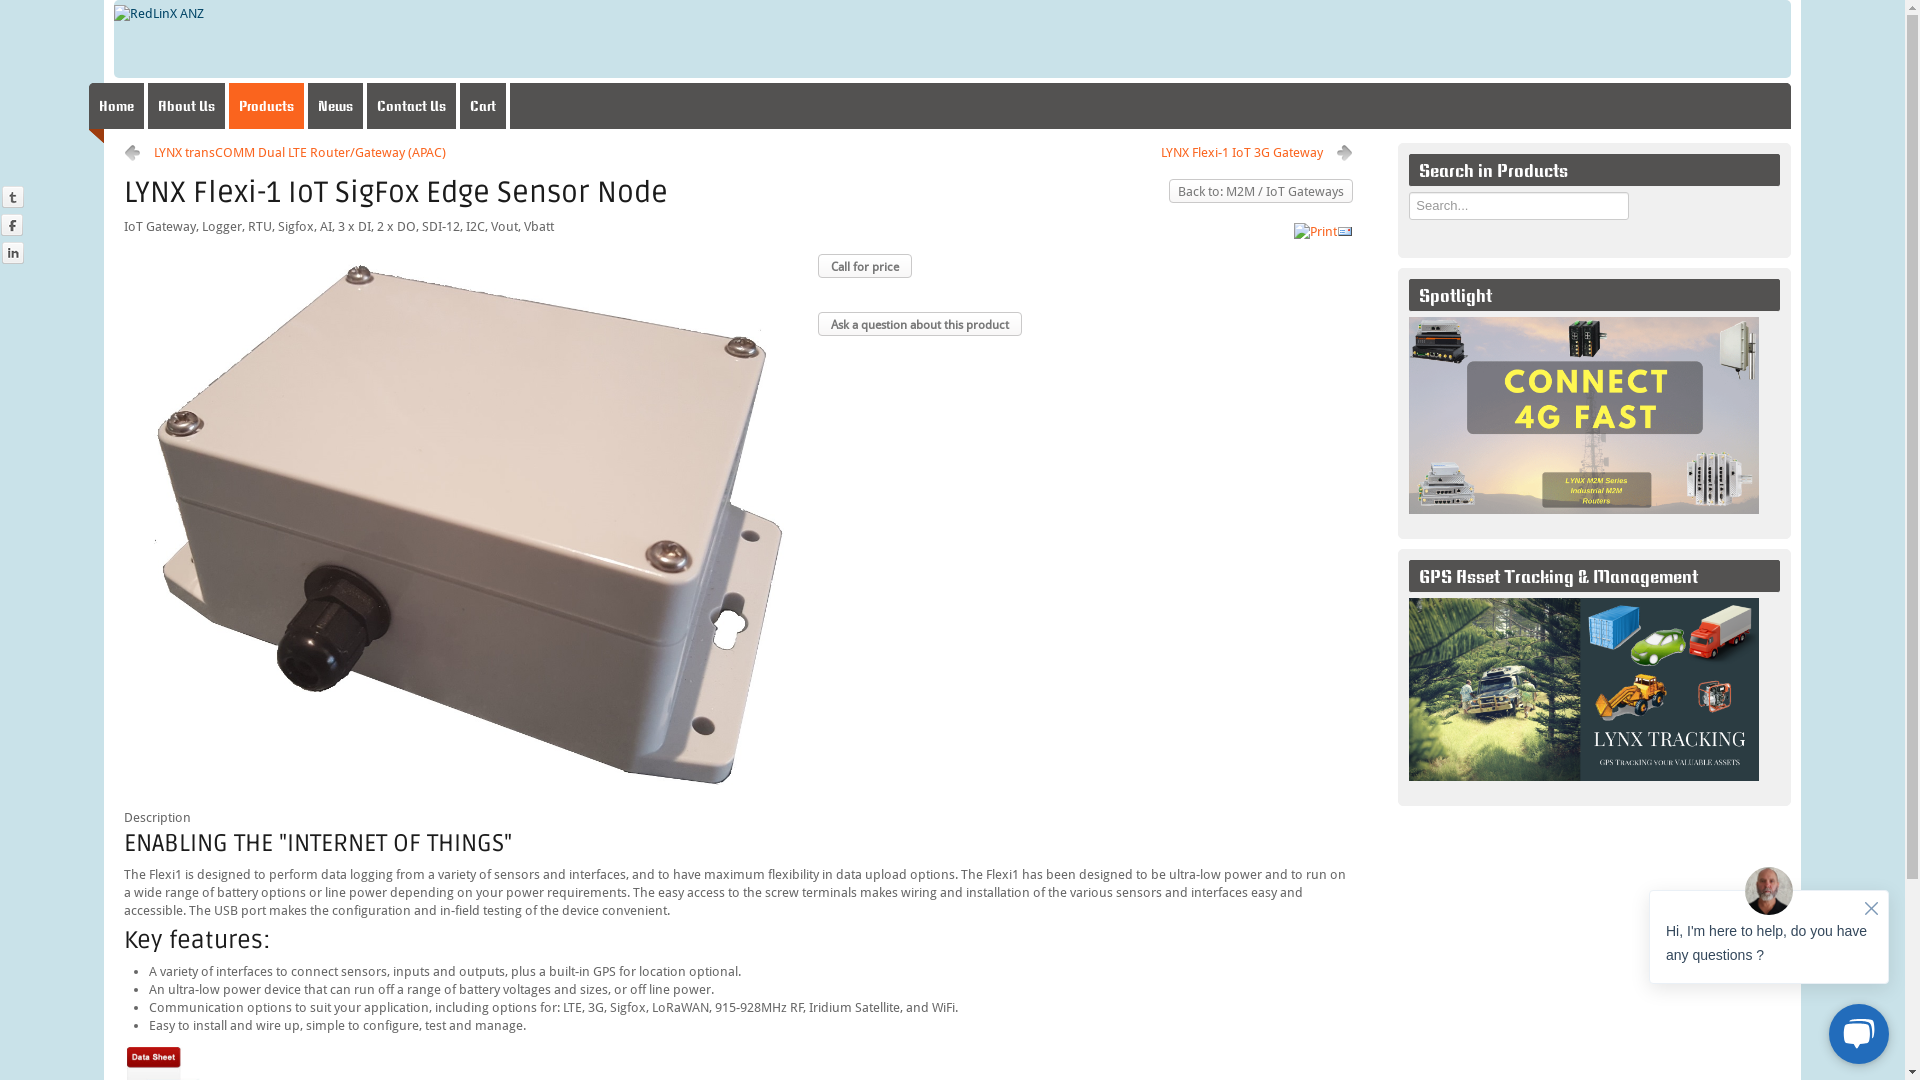 The height and width of the screenshot is (1080, 1920). What do you see at coordinates (118, 106) in the screenshot?
I see `Home` at bounding box center [118, 106].